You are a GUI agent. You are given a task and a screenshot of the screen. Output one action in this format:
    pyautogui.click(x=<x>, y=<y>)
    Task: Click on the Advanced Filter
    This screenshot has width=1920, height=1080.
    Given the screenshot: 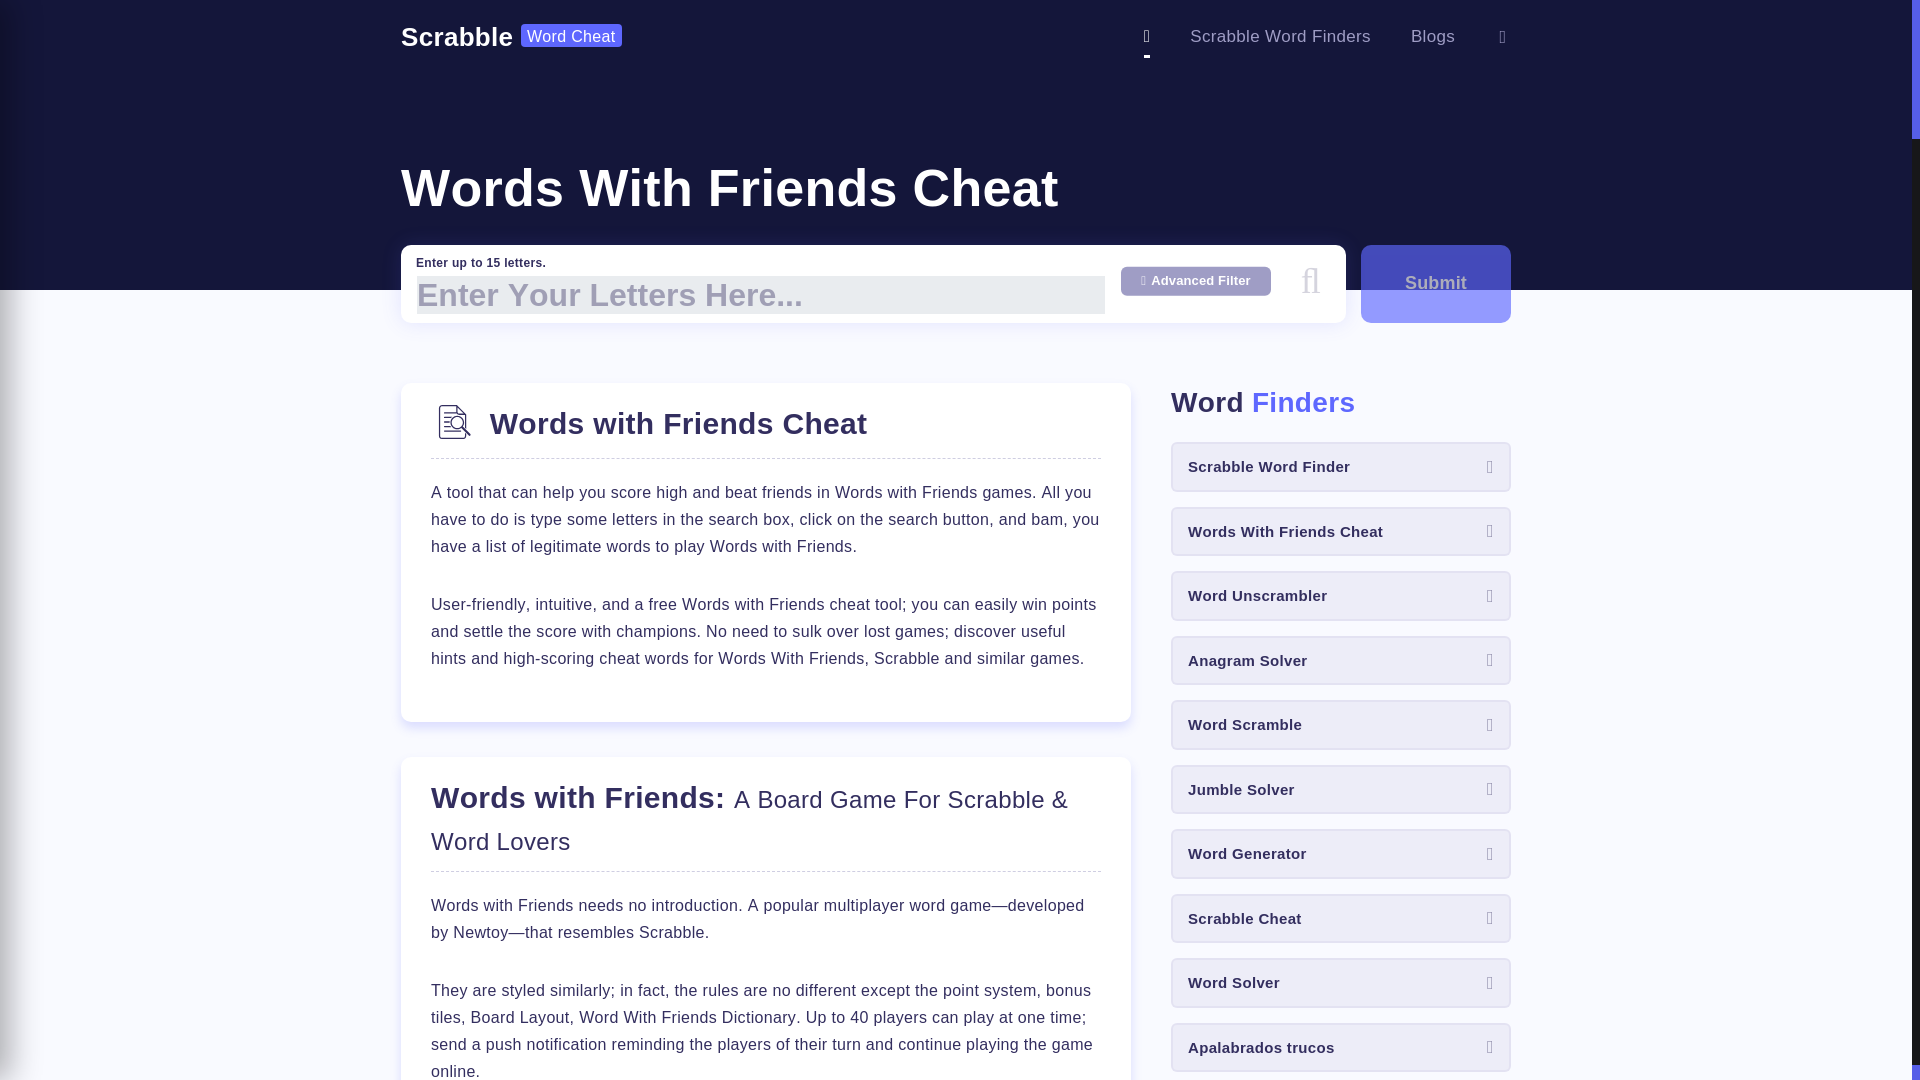 What is the action you would take?
    pyautogui.click(x=1196, y=280)
    